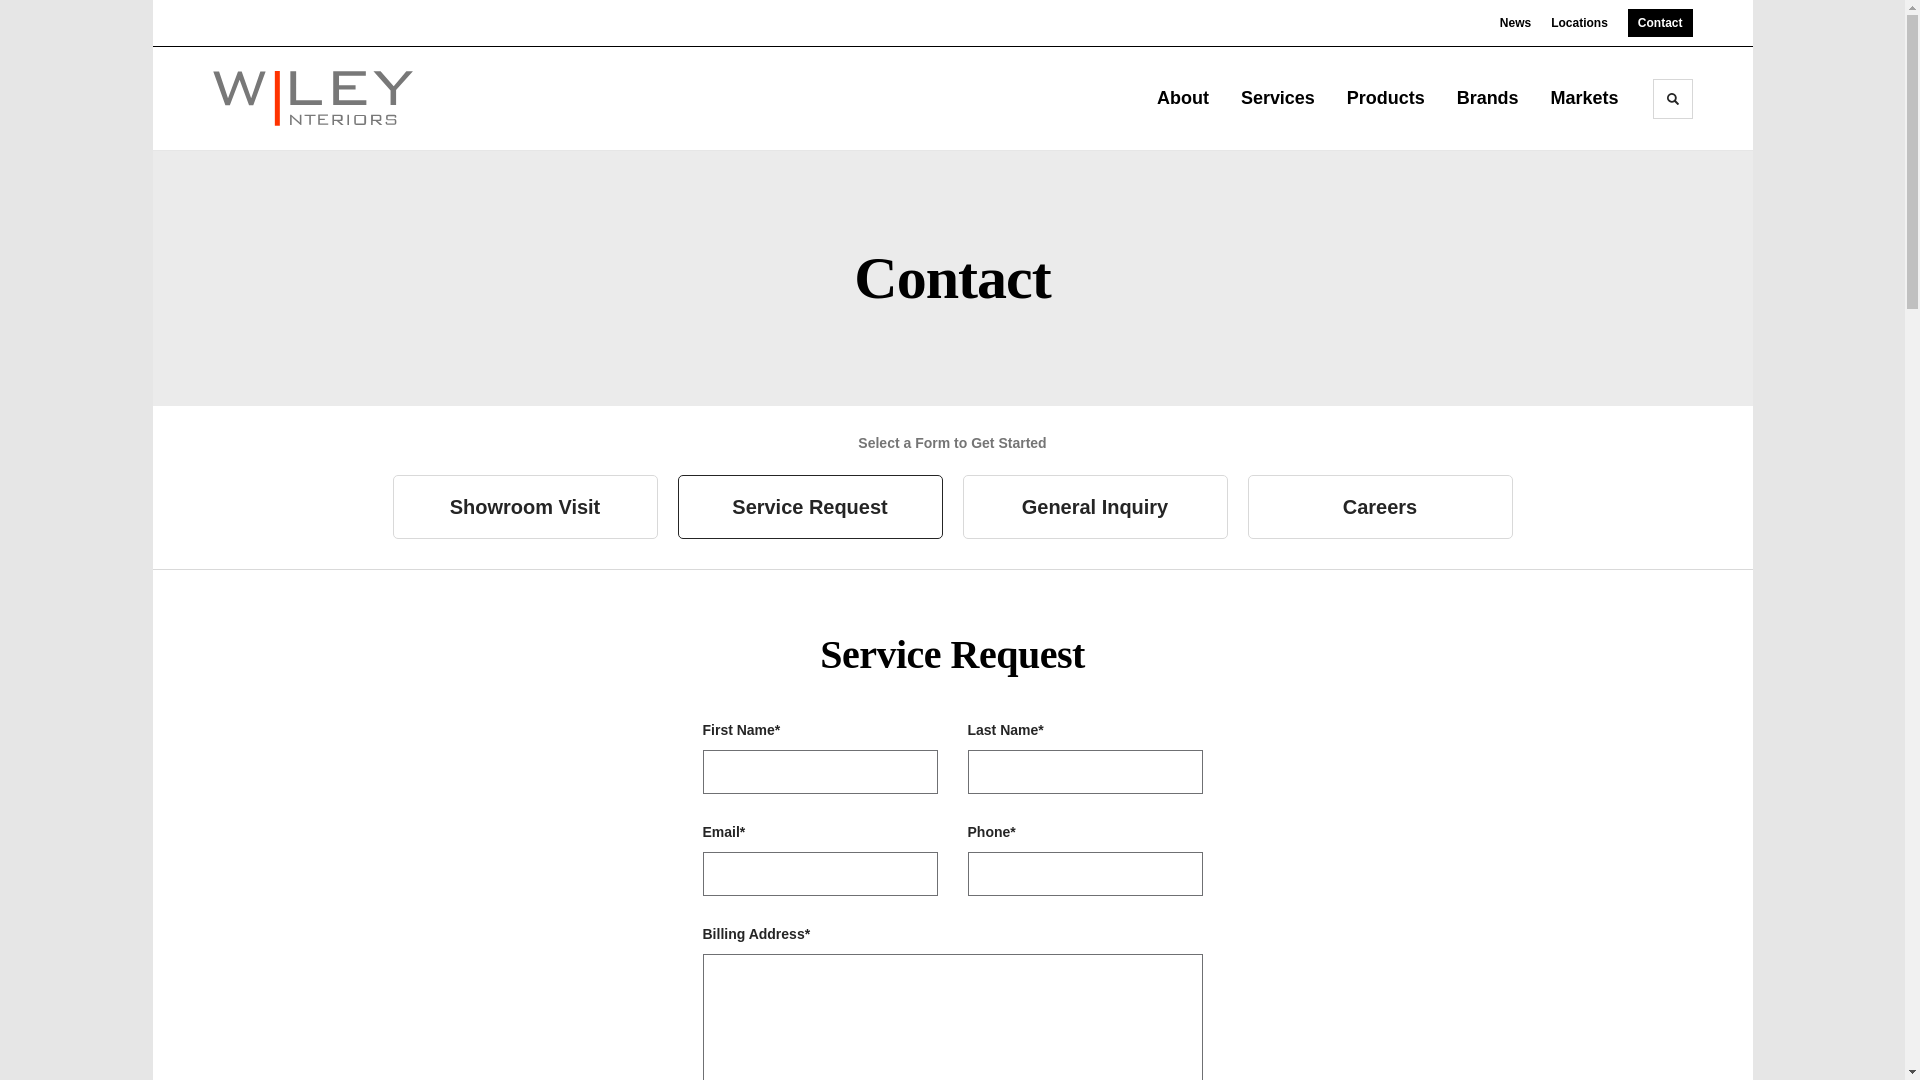 This screenshot has height=1080, width=1920. Describe the element at coordinates (1660, 22) in the screenshot. I see `Contact` at that location.